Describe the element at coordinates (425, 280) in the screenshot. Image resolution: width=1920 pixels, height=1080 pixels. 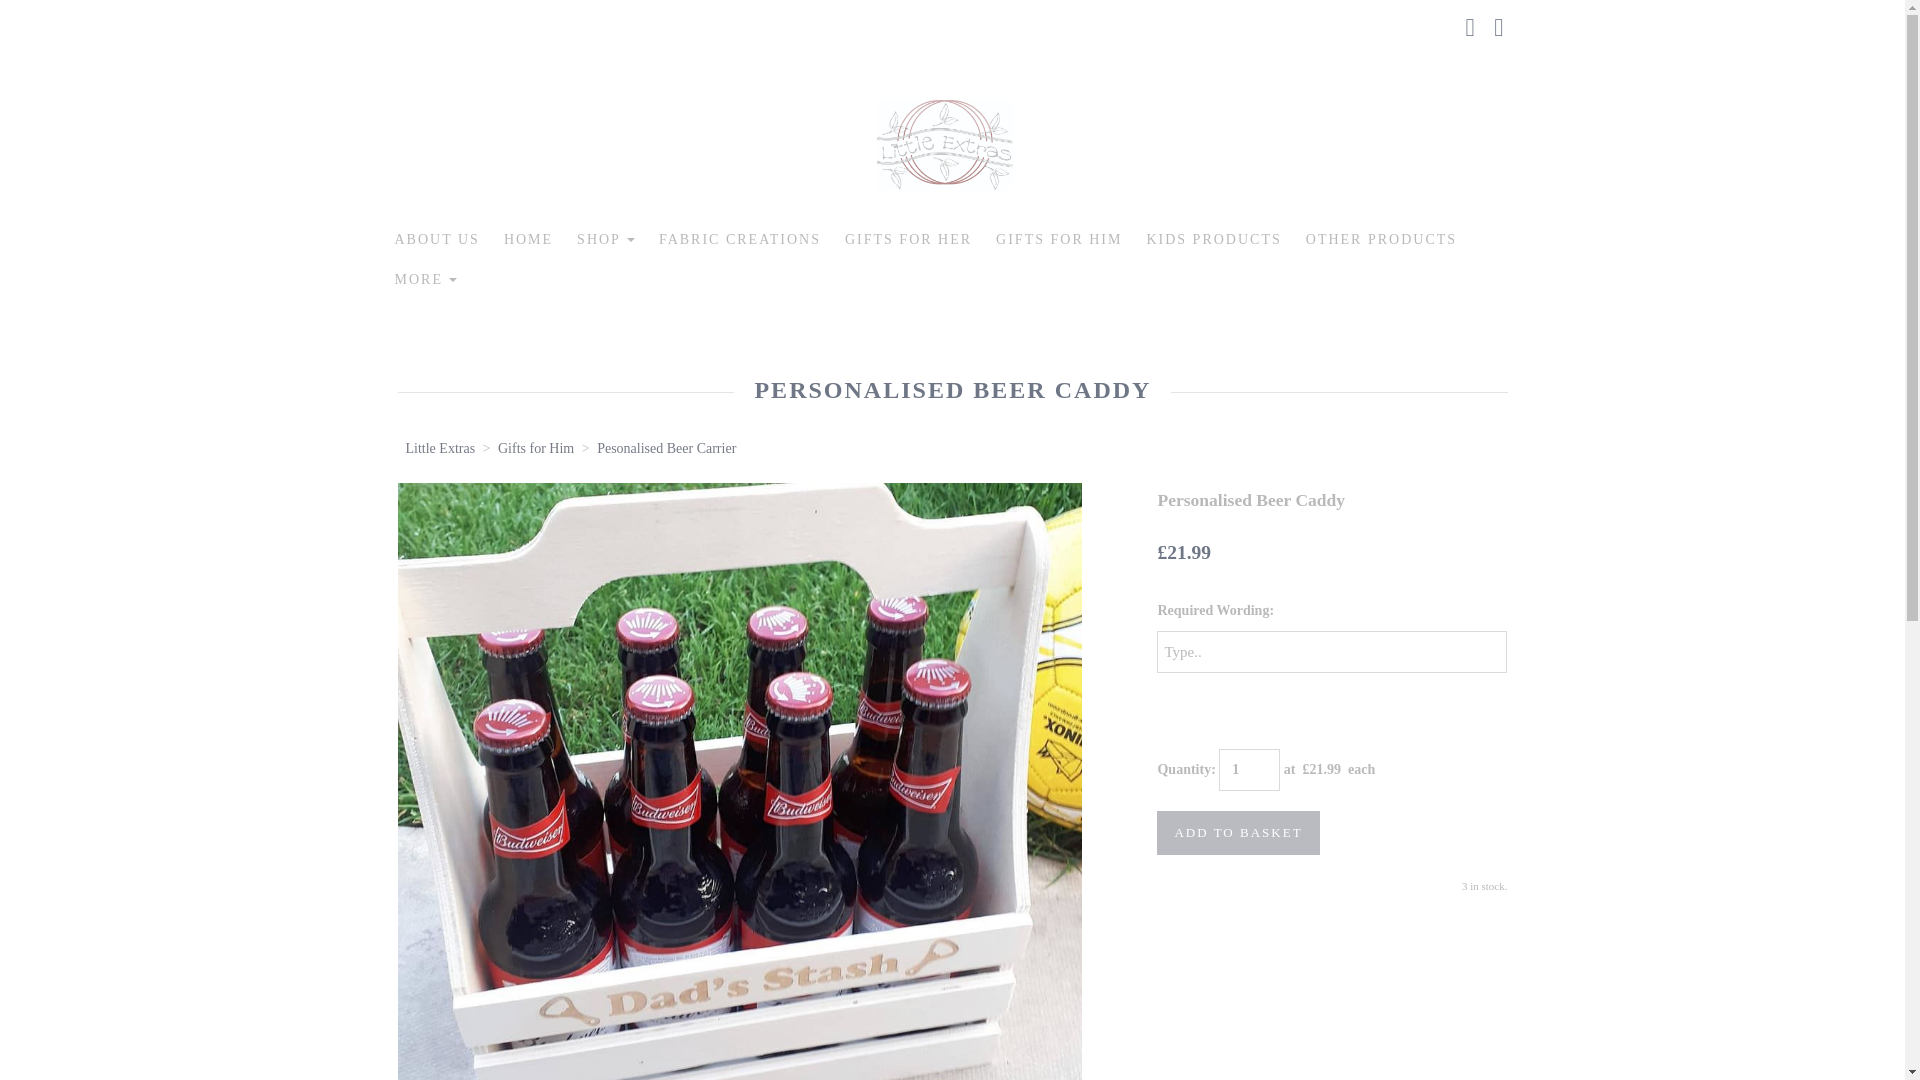
I see `MORE` at that location.